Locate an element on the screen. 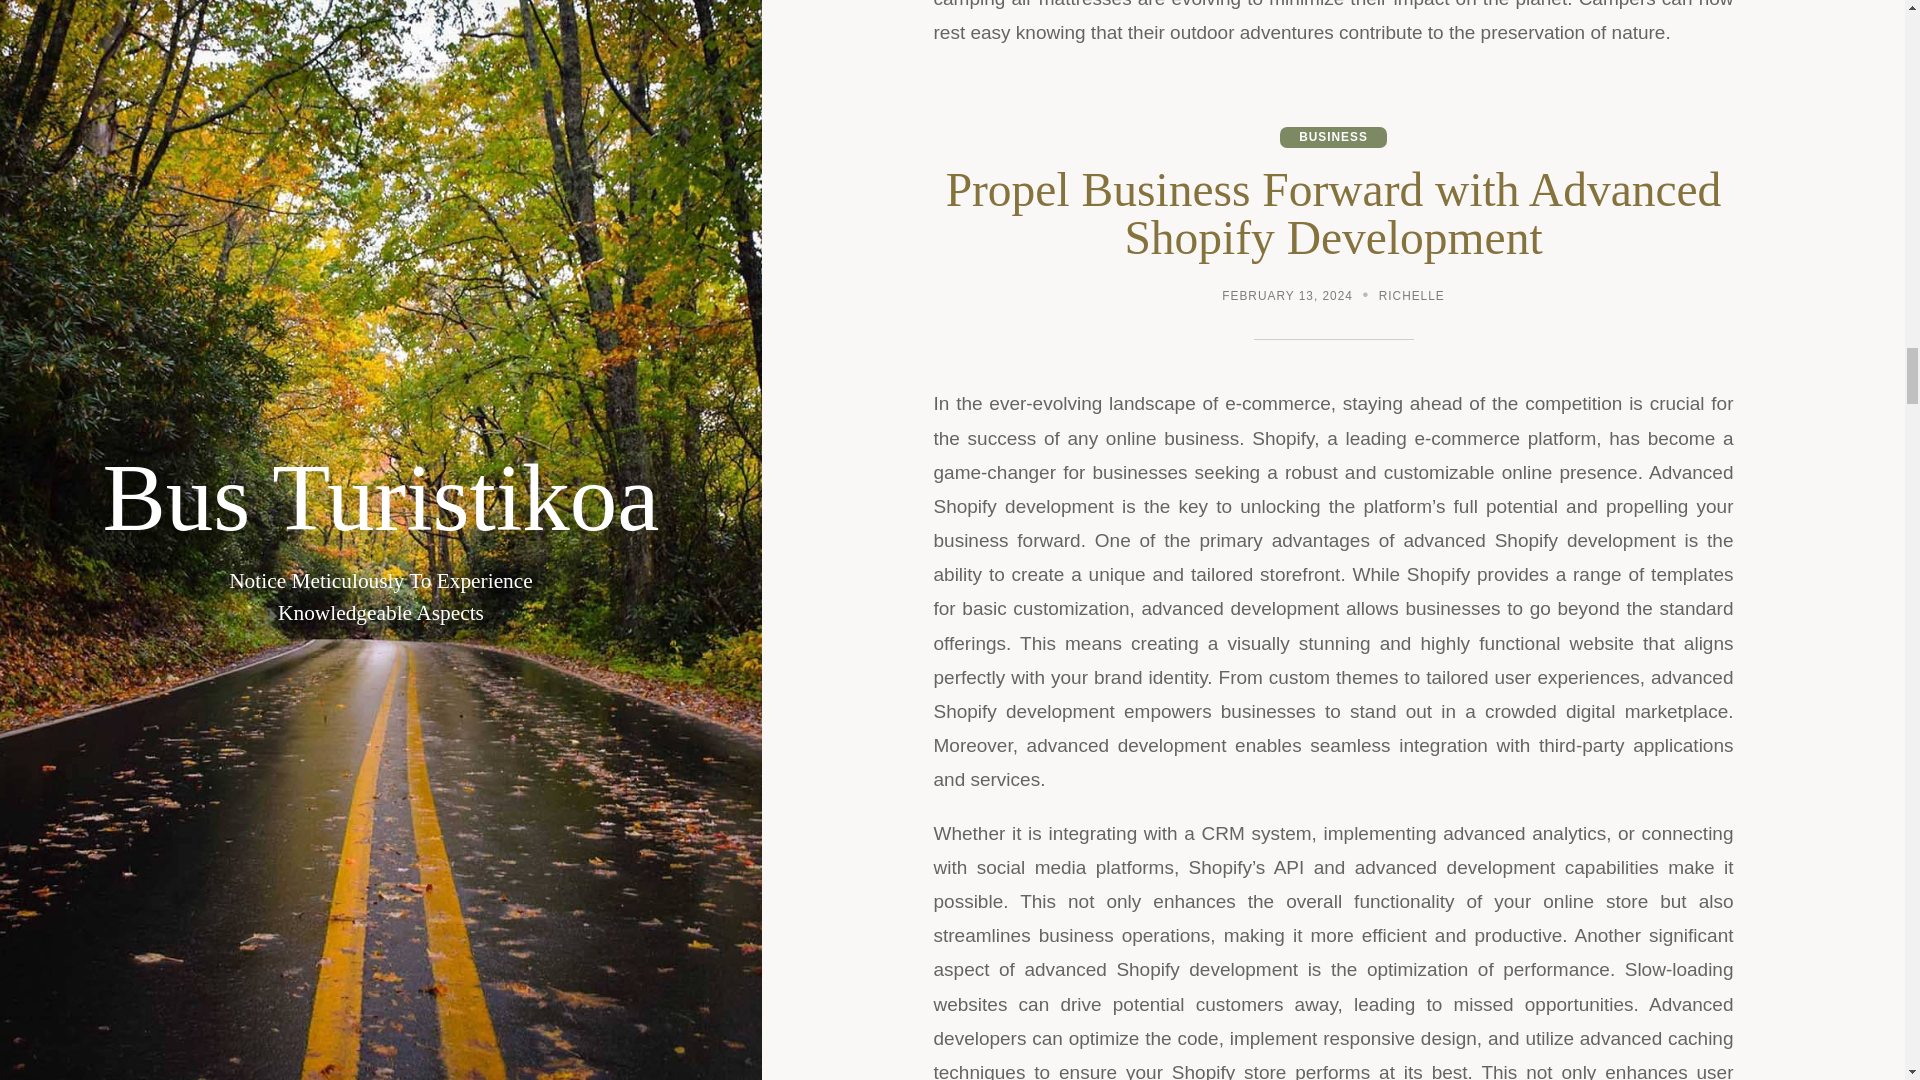 The width and height of the screenshot is (1920, 1080). BUSINESS is located at coordinates (1333, 137).